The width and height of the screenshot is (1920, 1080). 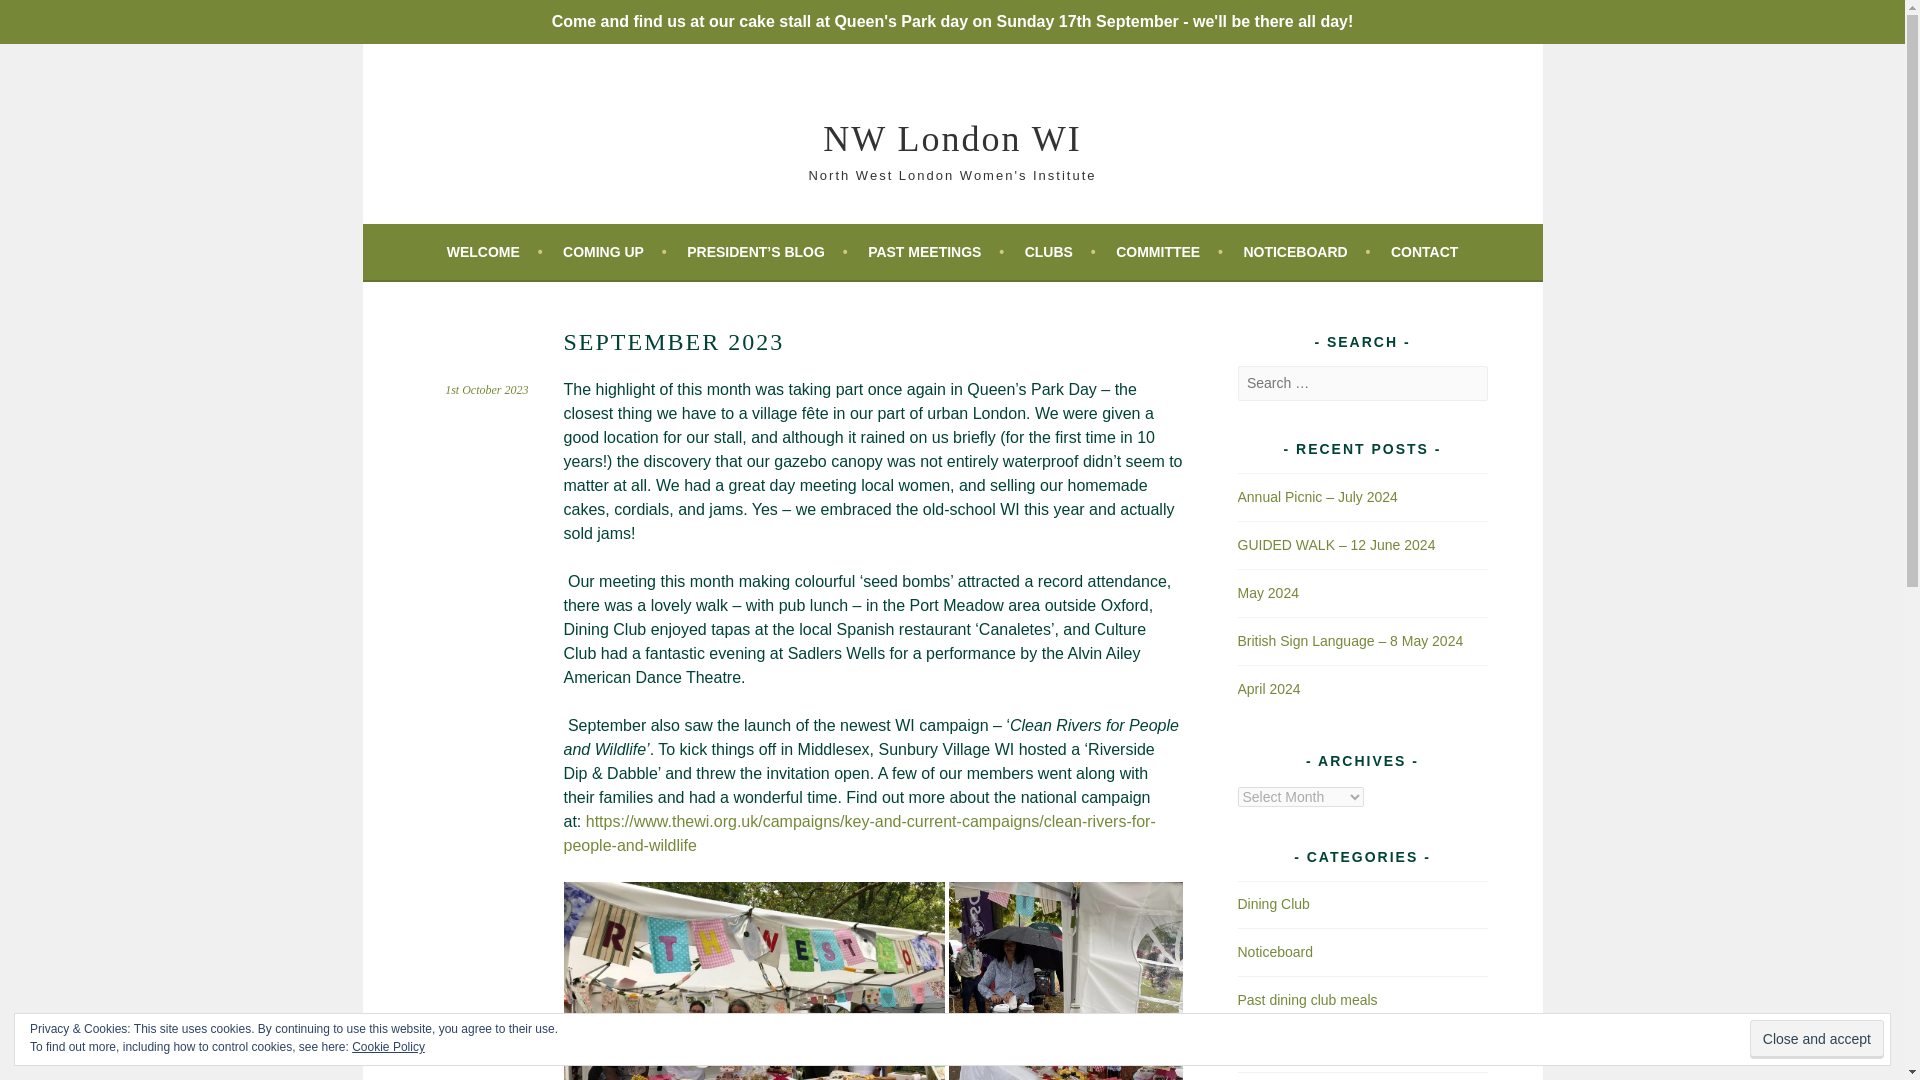 What do you see at coordinates (1816, 1039) in the screenshot?
I see `Close and accept` at bounding box center [1816, 1039].